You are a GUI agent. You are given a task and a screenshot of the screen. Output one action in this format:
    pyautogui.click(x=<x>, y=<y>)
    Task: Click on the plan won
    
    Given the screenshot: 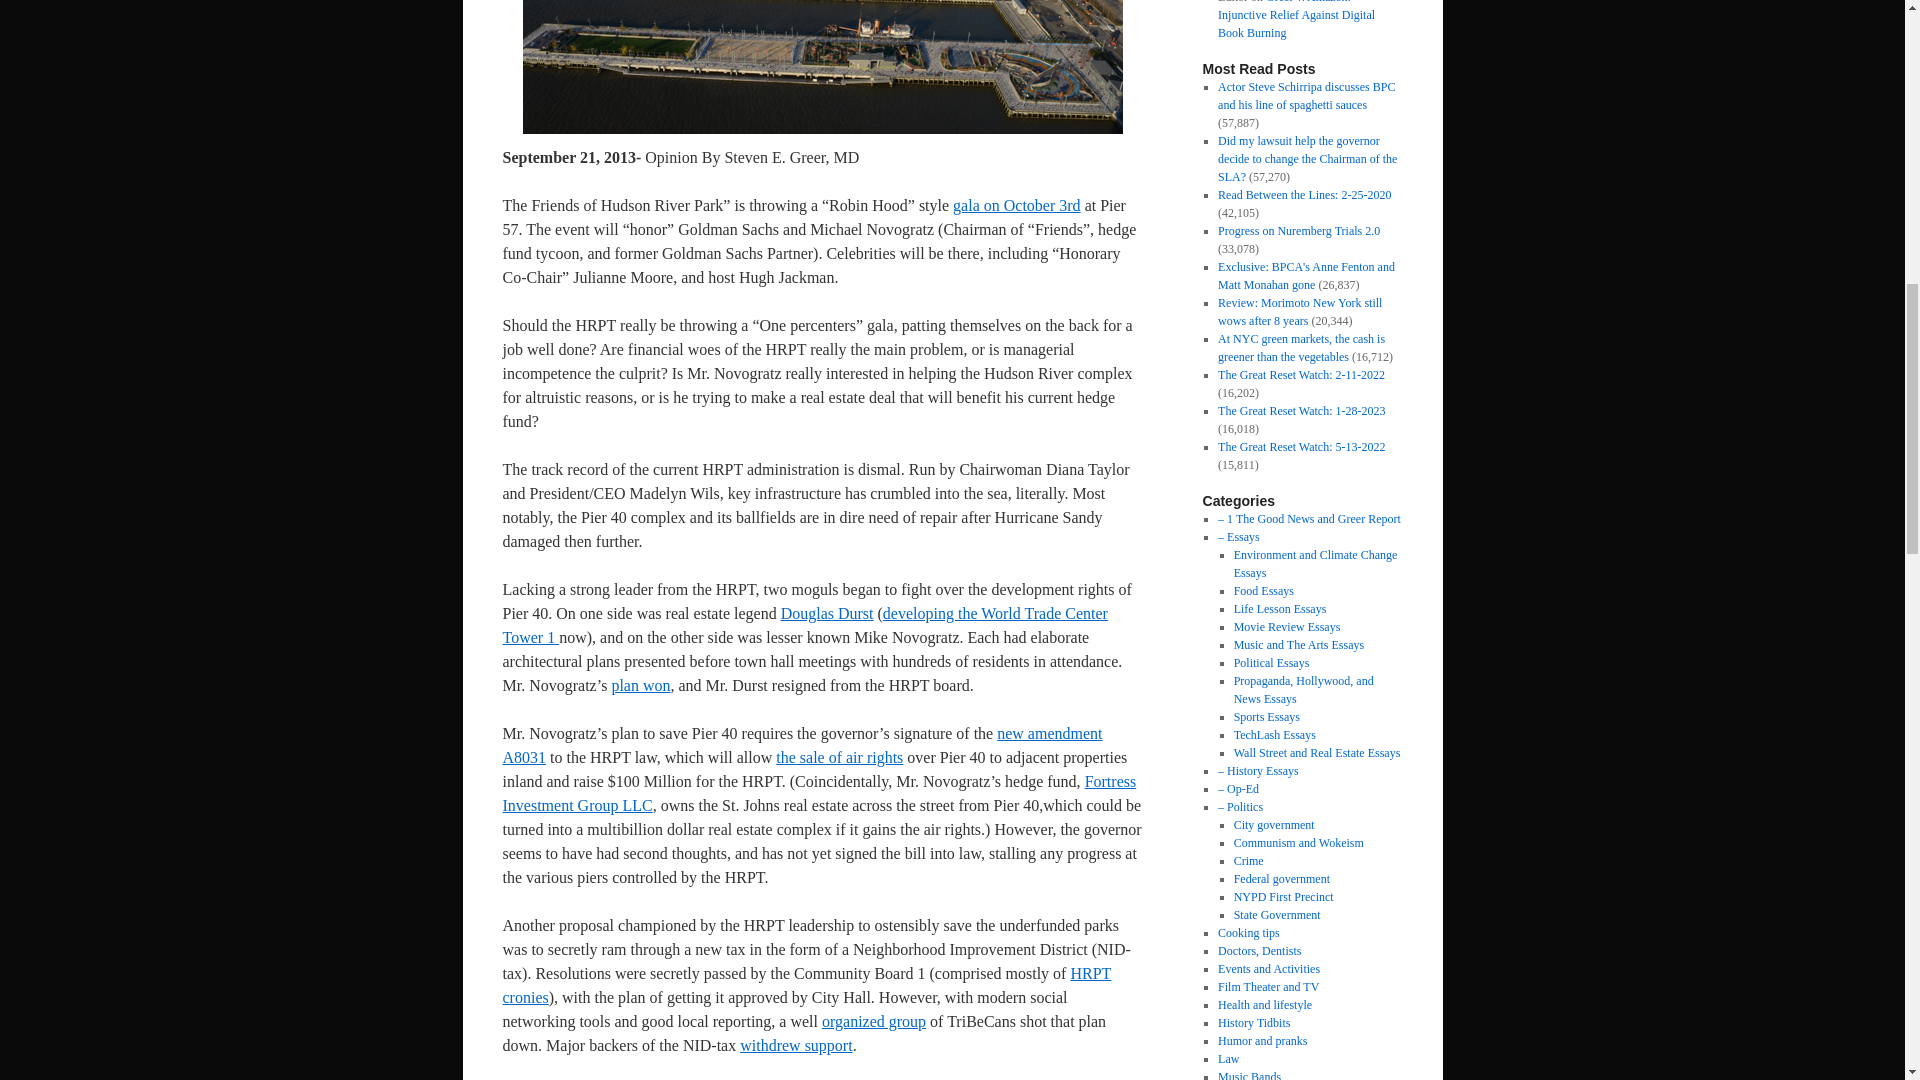 What is the action you would take?
    pyautogui.click(x=640, y=686)
    